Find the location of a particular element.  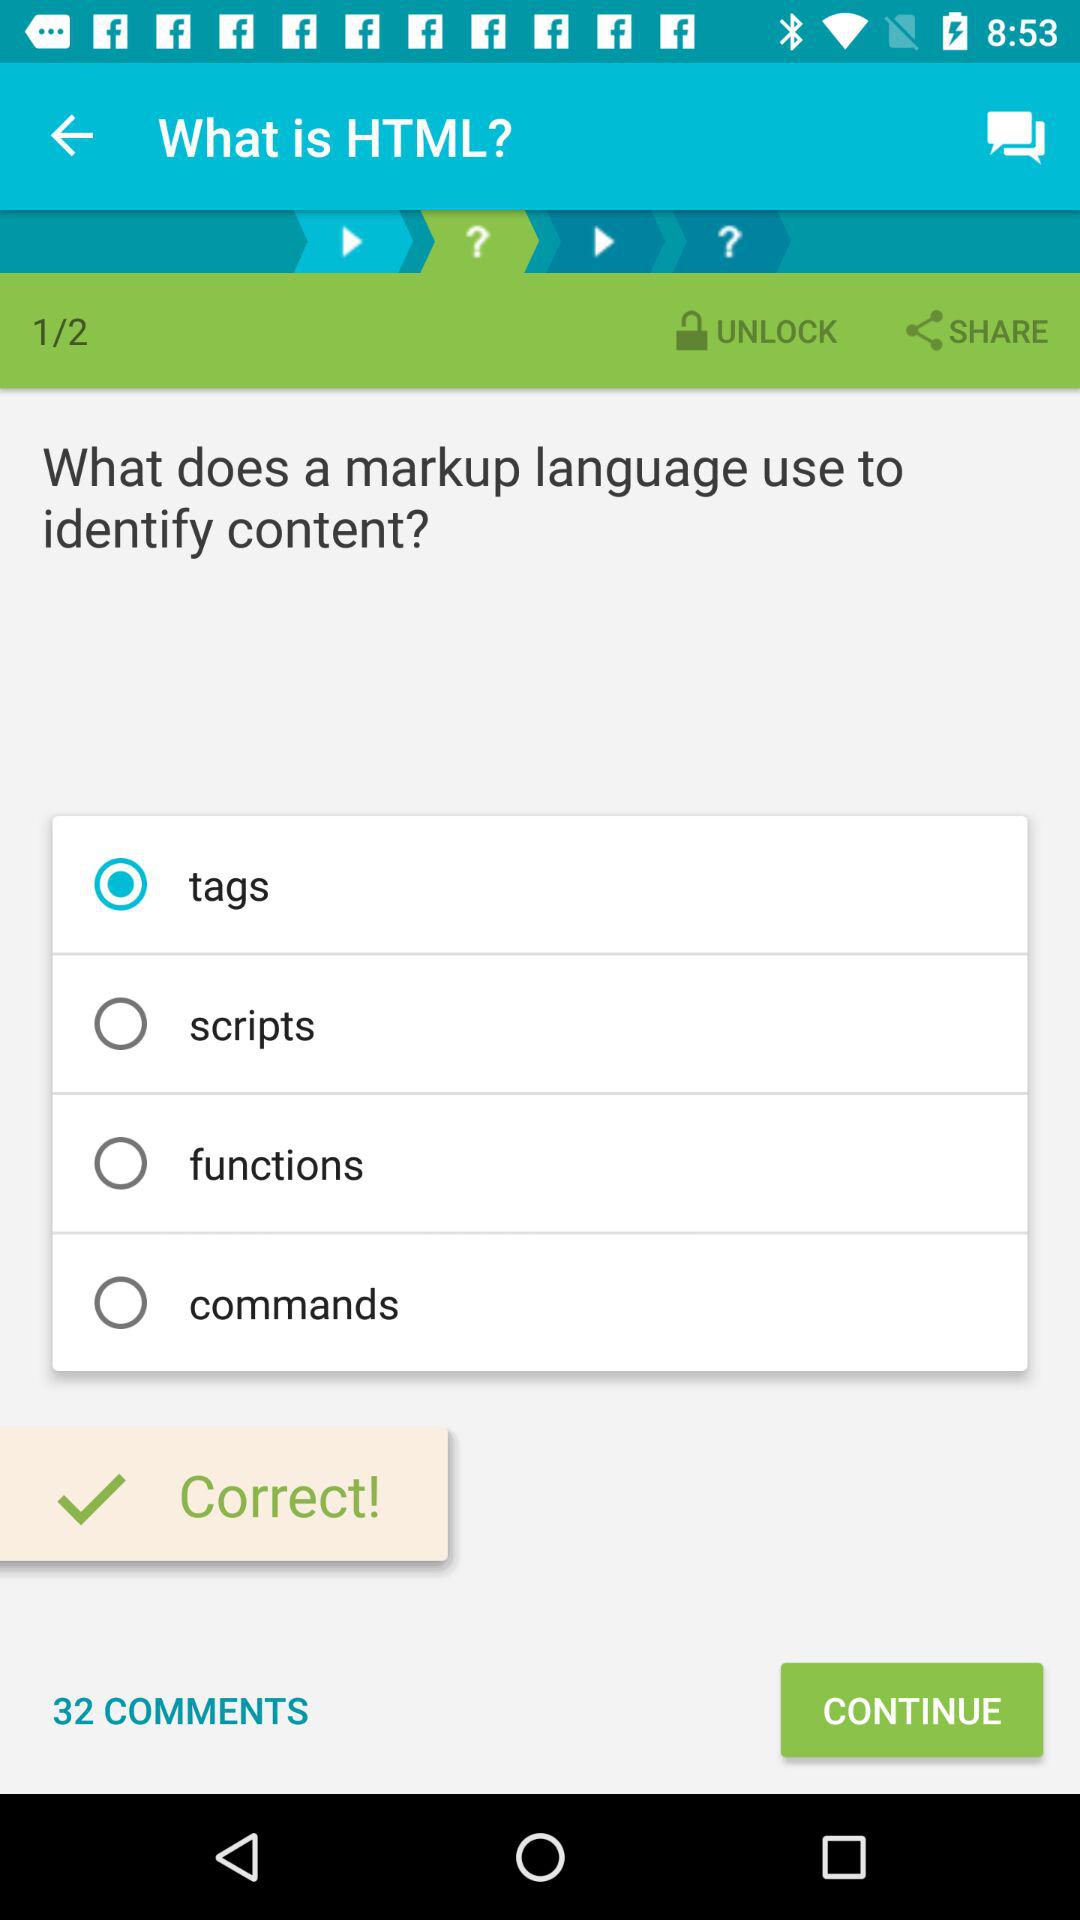

upcoming question is located at coordinates (729, 242).